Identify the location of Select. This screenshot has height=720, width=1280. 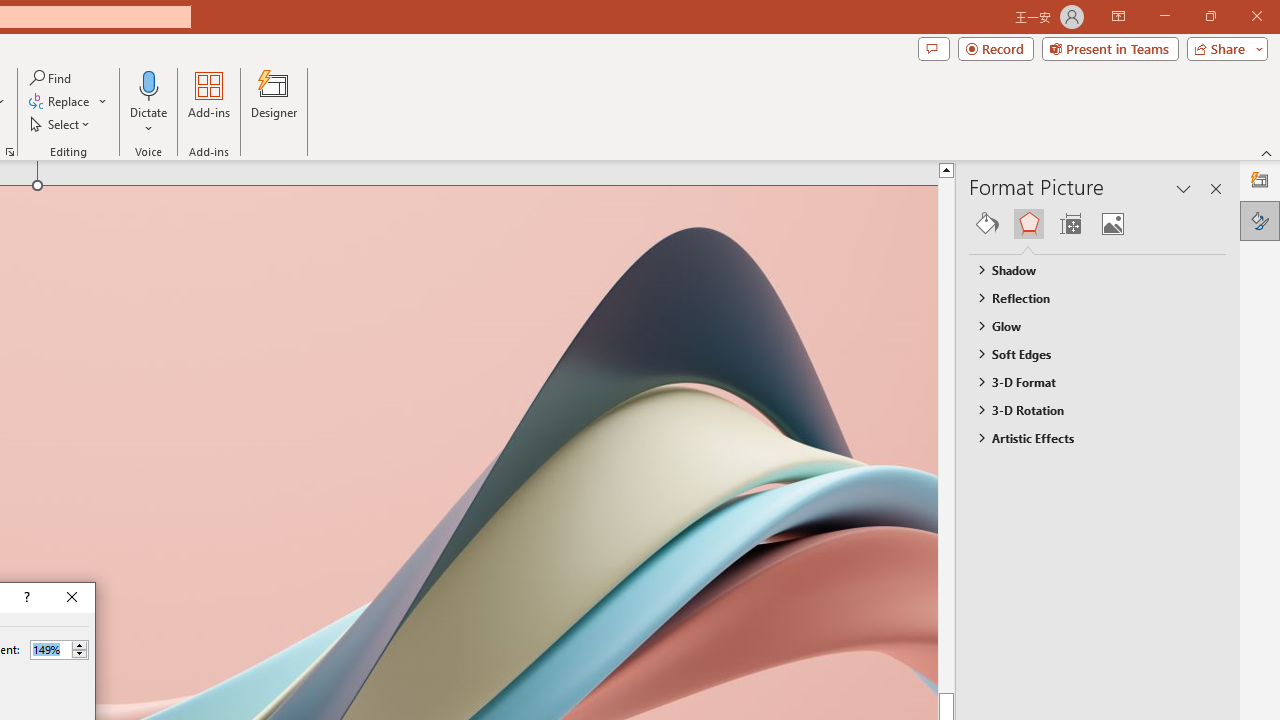
(61, 124).